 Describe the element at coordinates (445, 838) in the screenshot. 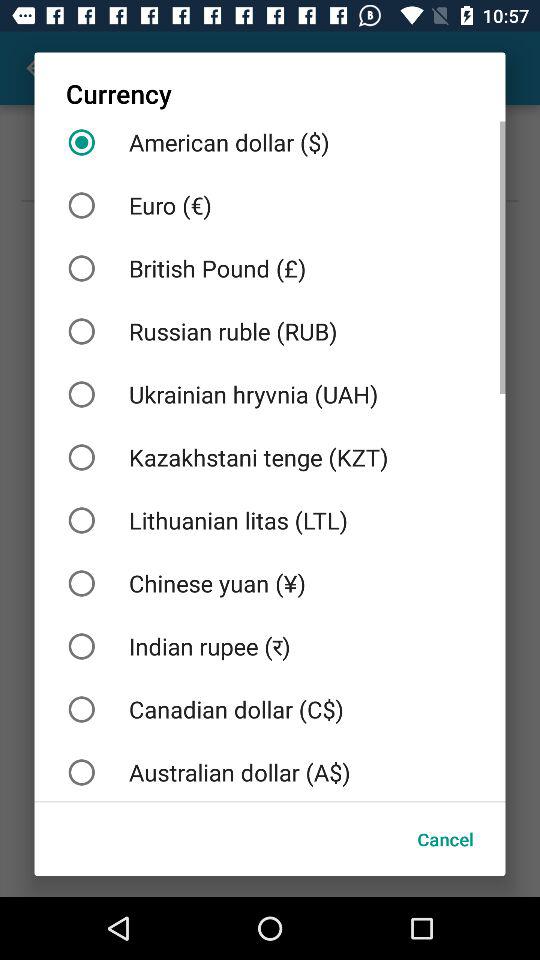

I see `turn on item below australian dollar (a$) item` at that location.